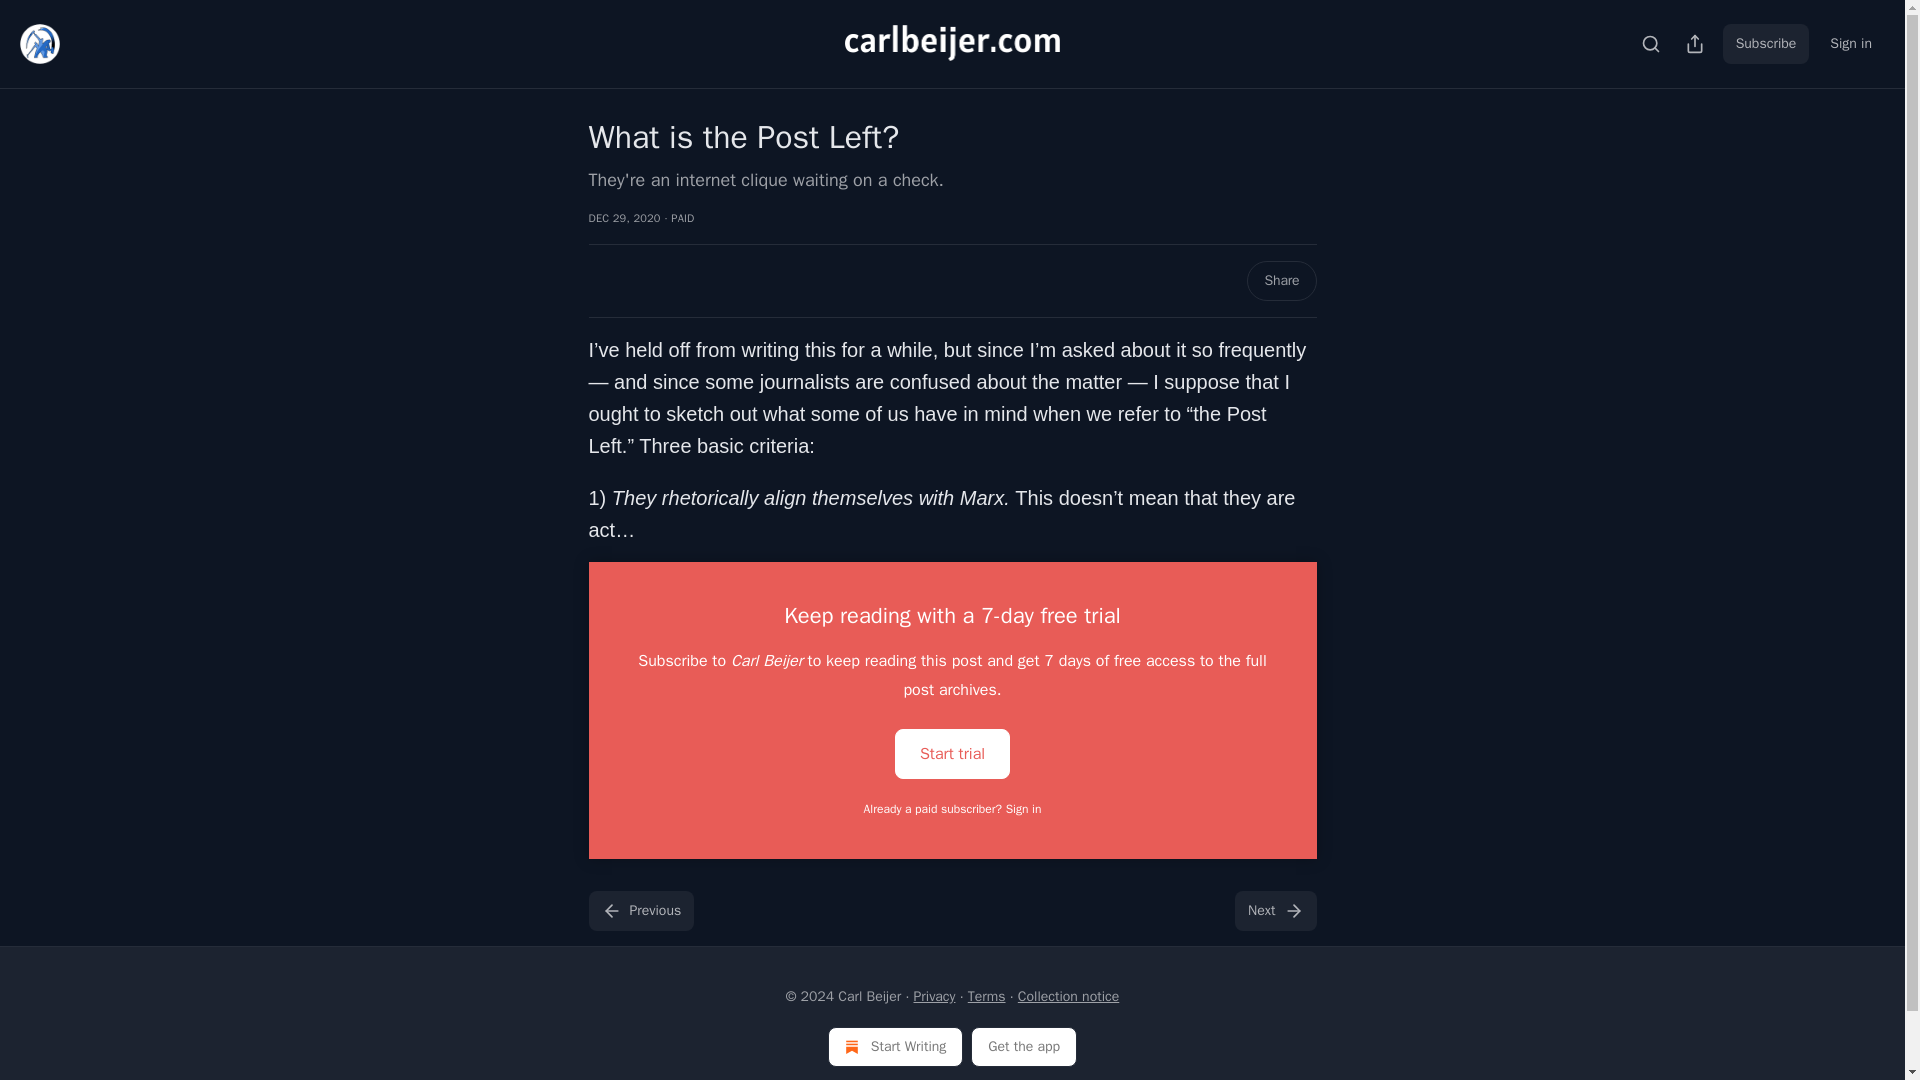 The width and height of the screenshot is (1920, 1080). What do you see at coordinates (1274, 910) in the screenshot?
I see `Next` at bounding box center [1274, 910].